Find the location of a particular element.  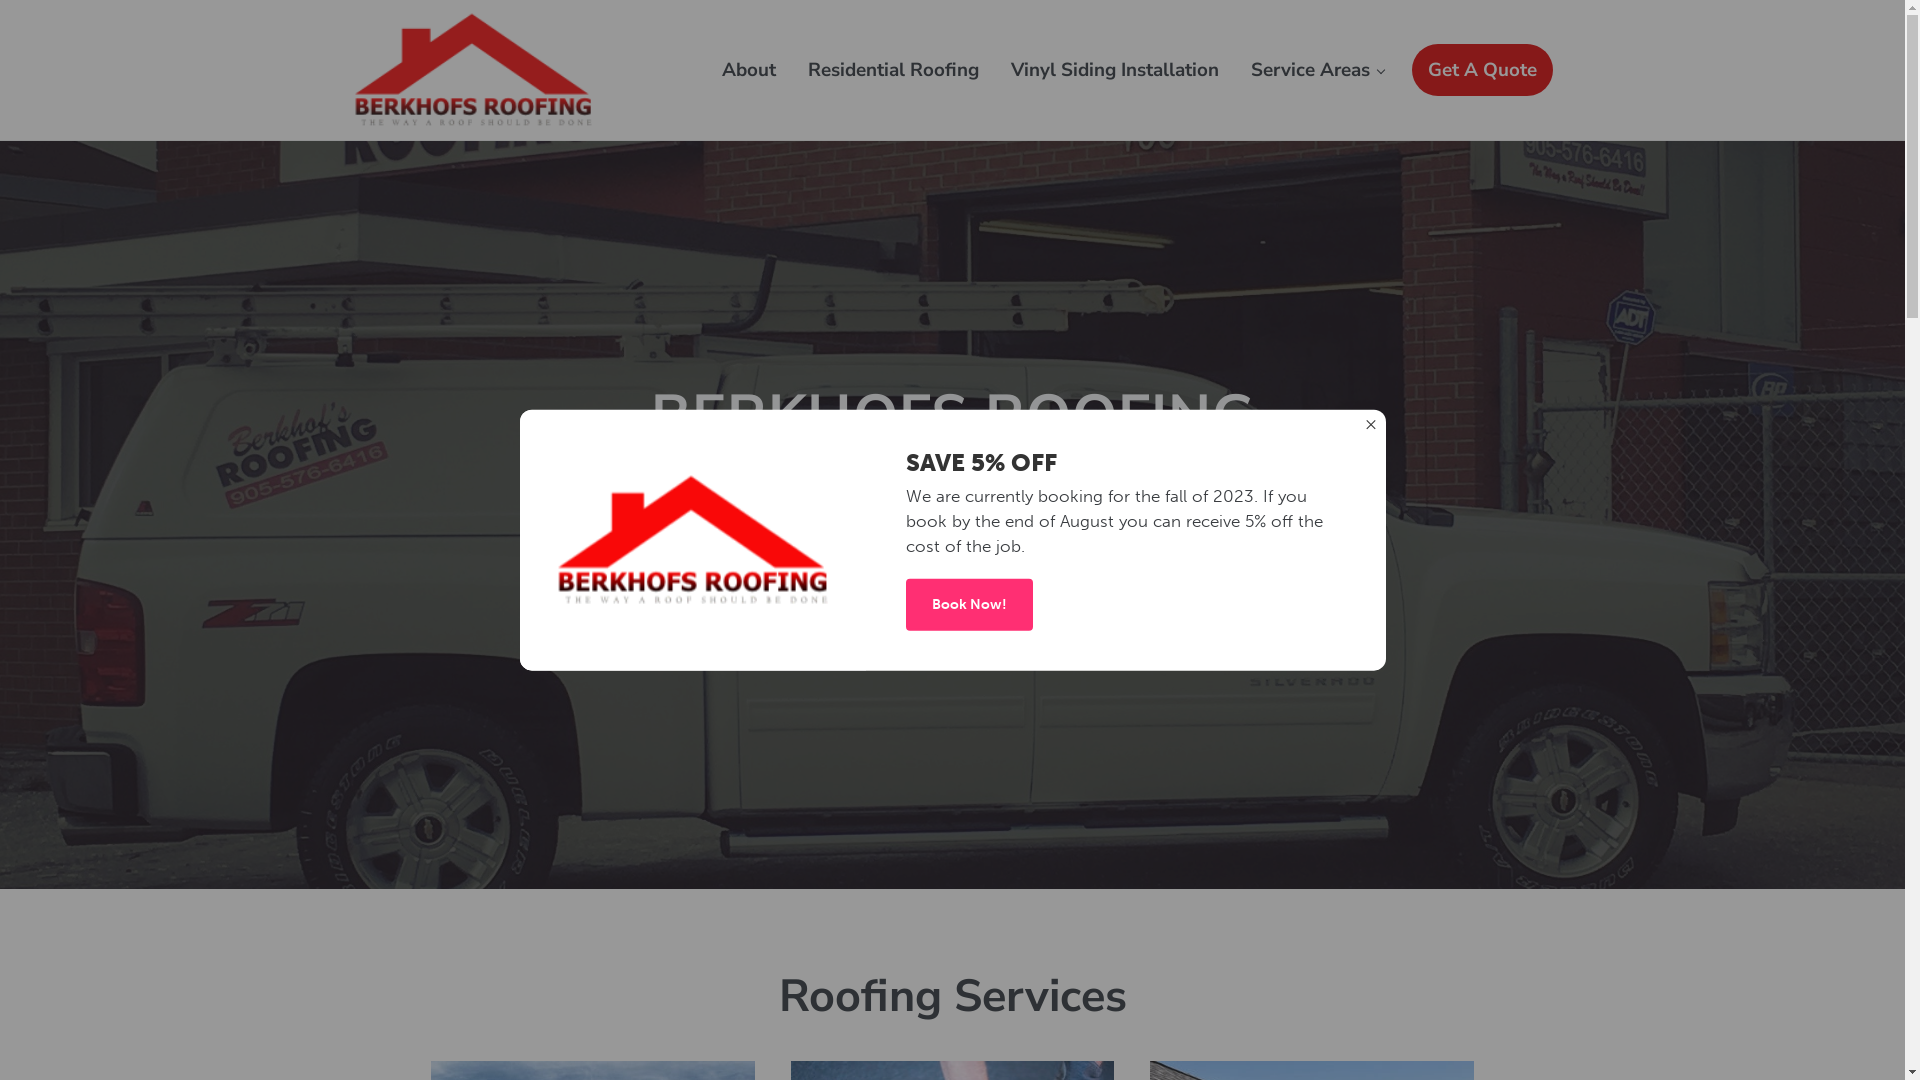

Get A Quote is located at coordinates (1482, 70).